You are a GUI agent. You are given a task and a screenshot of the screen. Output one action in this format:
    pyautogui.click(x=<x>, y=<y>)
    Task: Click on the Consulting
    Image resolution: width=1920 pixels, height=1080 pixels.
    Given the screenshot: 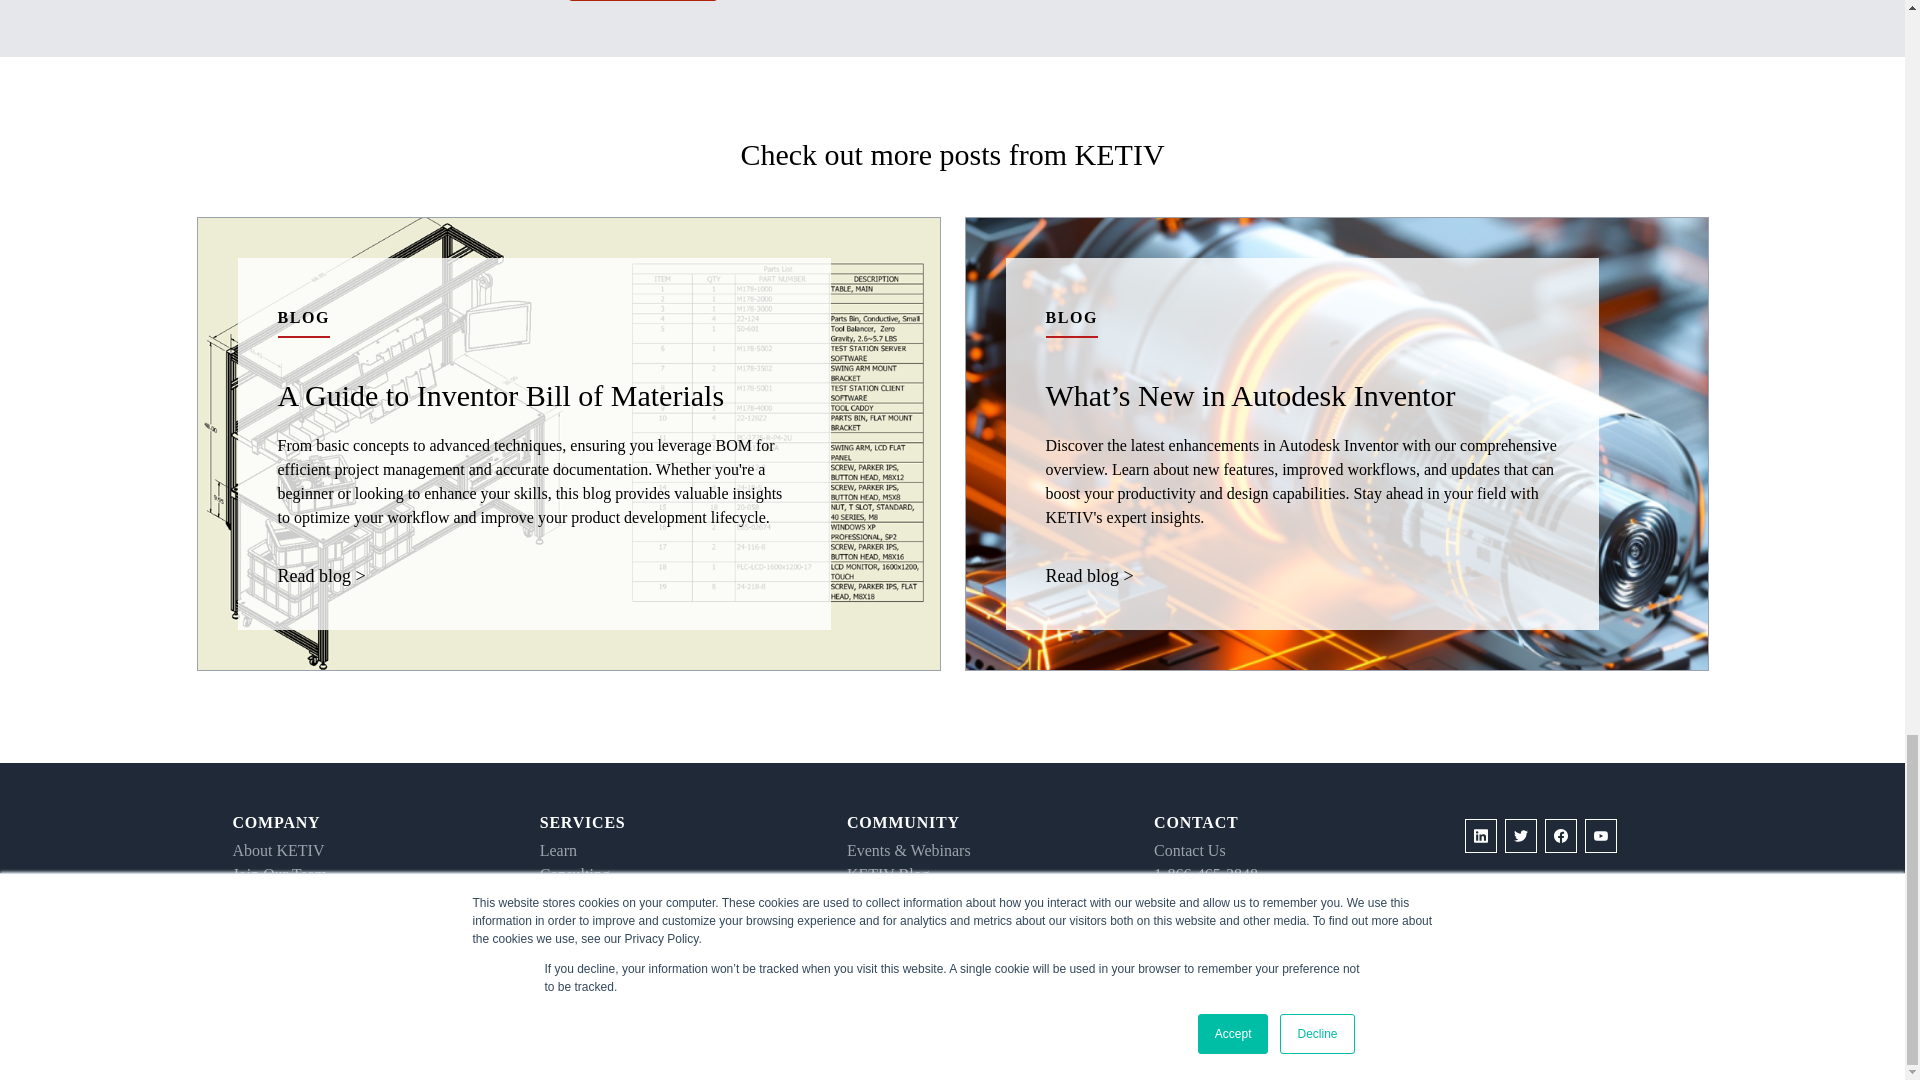 What is the action you would take?
    pyautogui.click(x=574, y=874)
    